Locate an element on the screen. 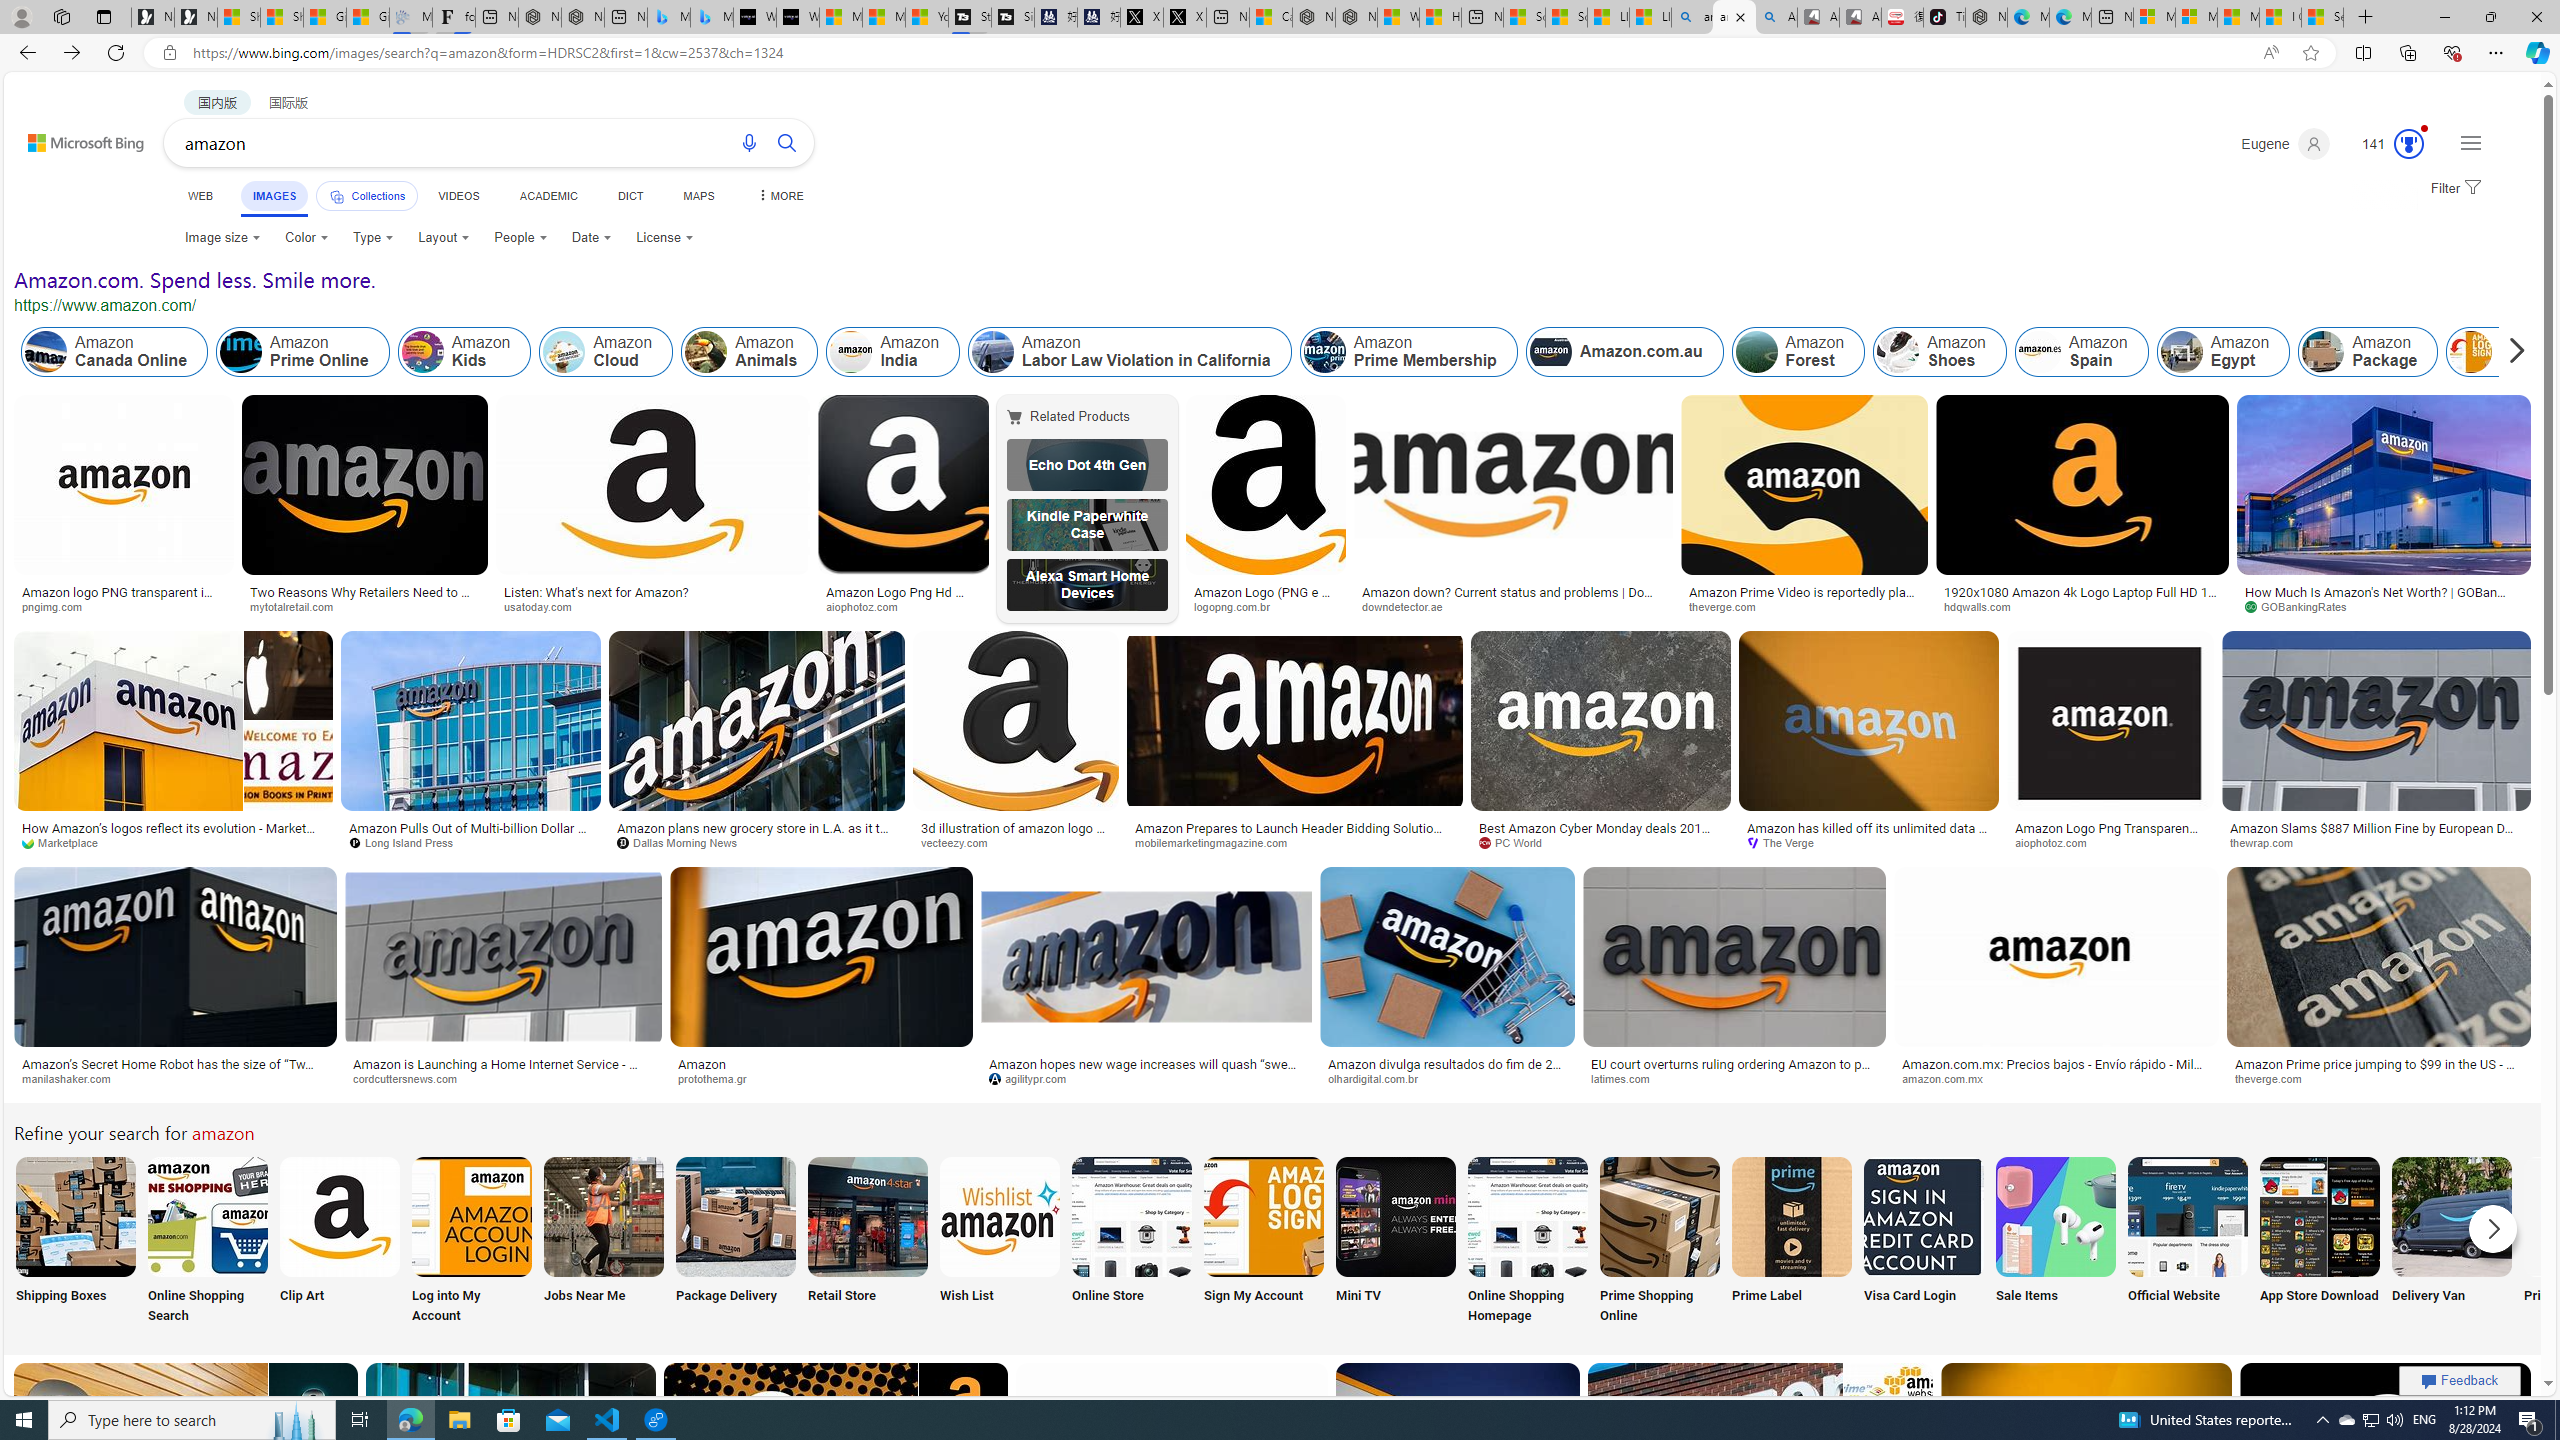 This screenshot has width=2560, height=1440. Amazon Egypt is located at coordinates (2182, 352).